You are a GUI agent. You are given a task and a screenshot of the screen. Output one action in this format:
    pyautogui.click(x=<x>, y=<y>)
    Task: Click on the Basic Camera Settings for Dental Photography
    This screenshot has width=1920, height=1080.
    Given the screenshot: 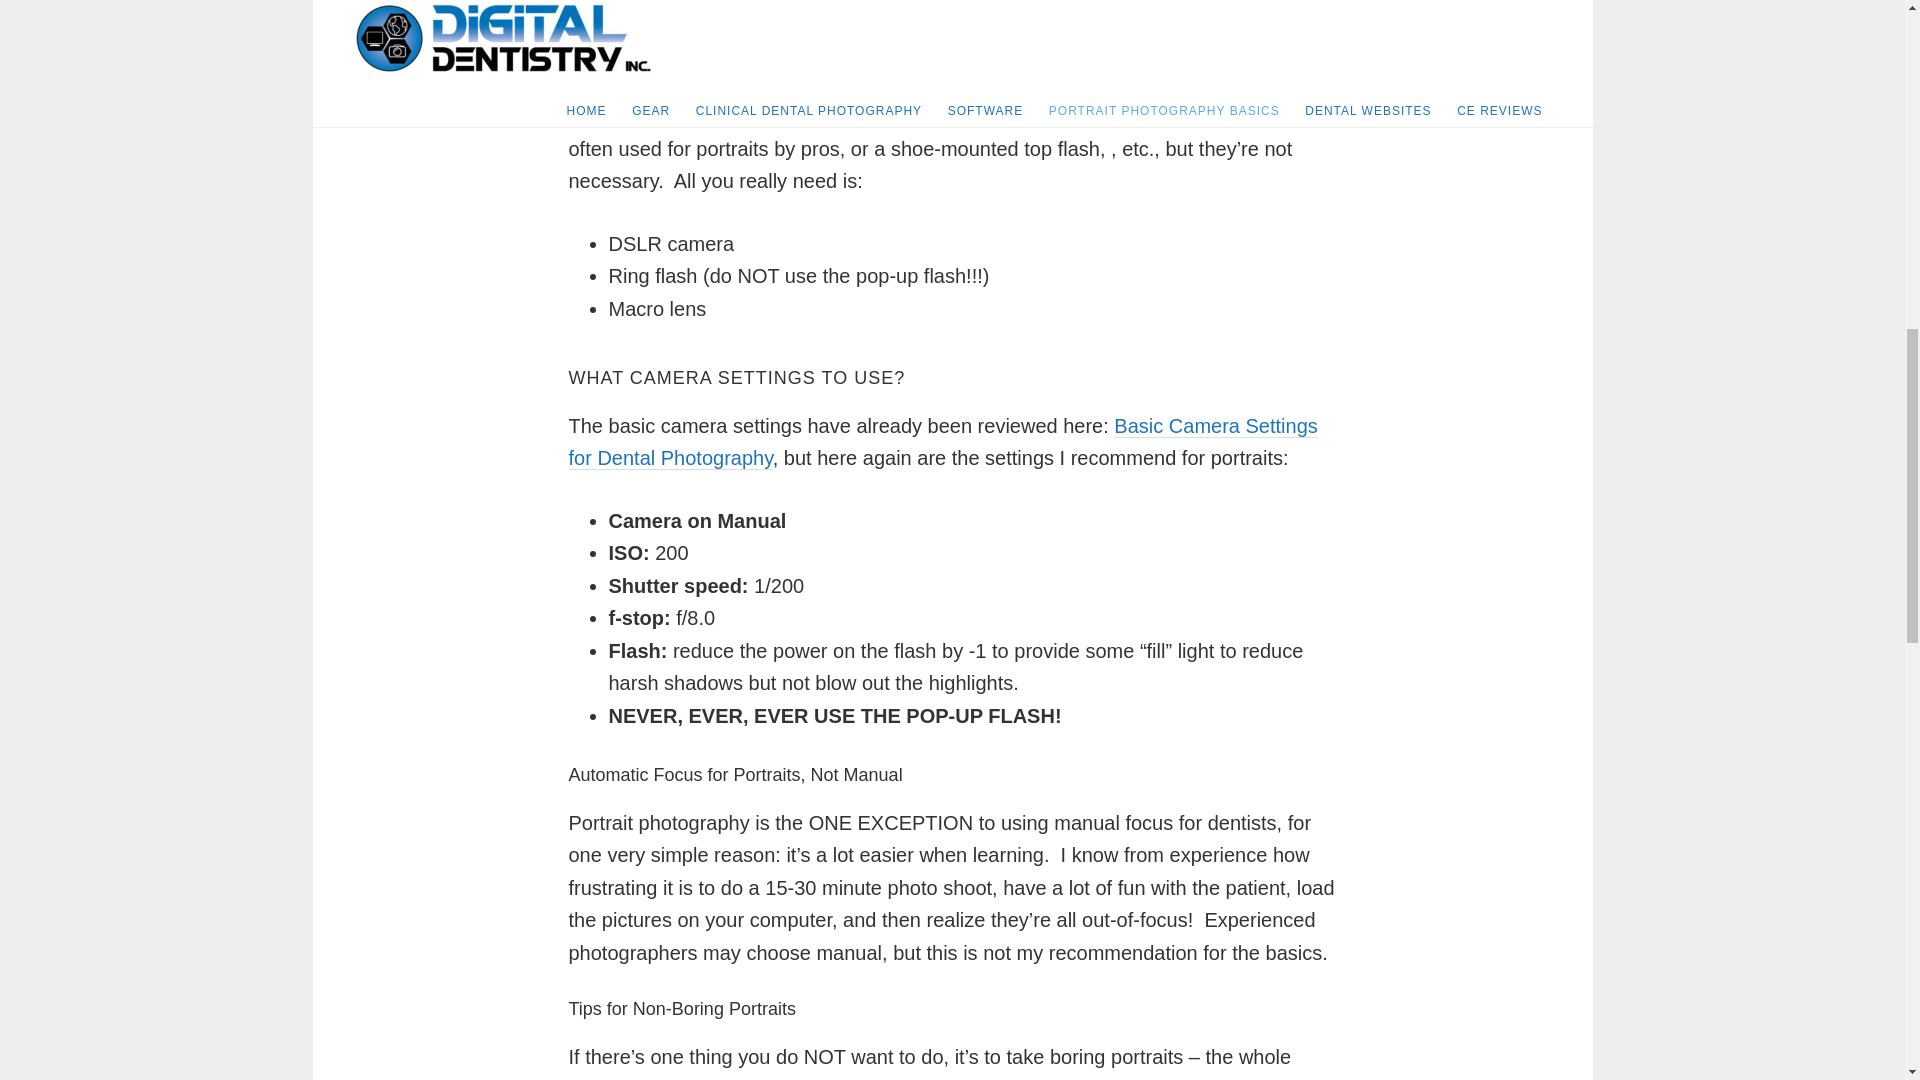 What is the action you would take?
    pyautogui.click(x=942, y=442)
    